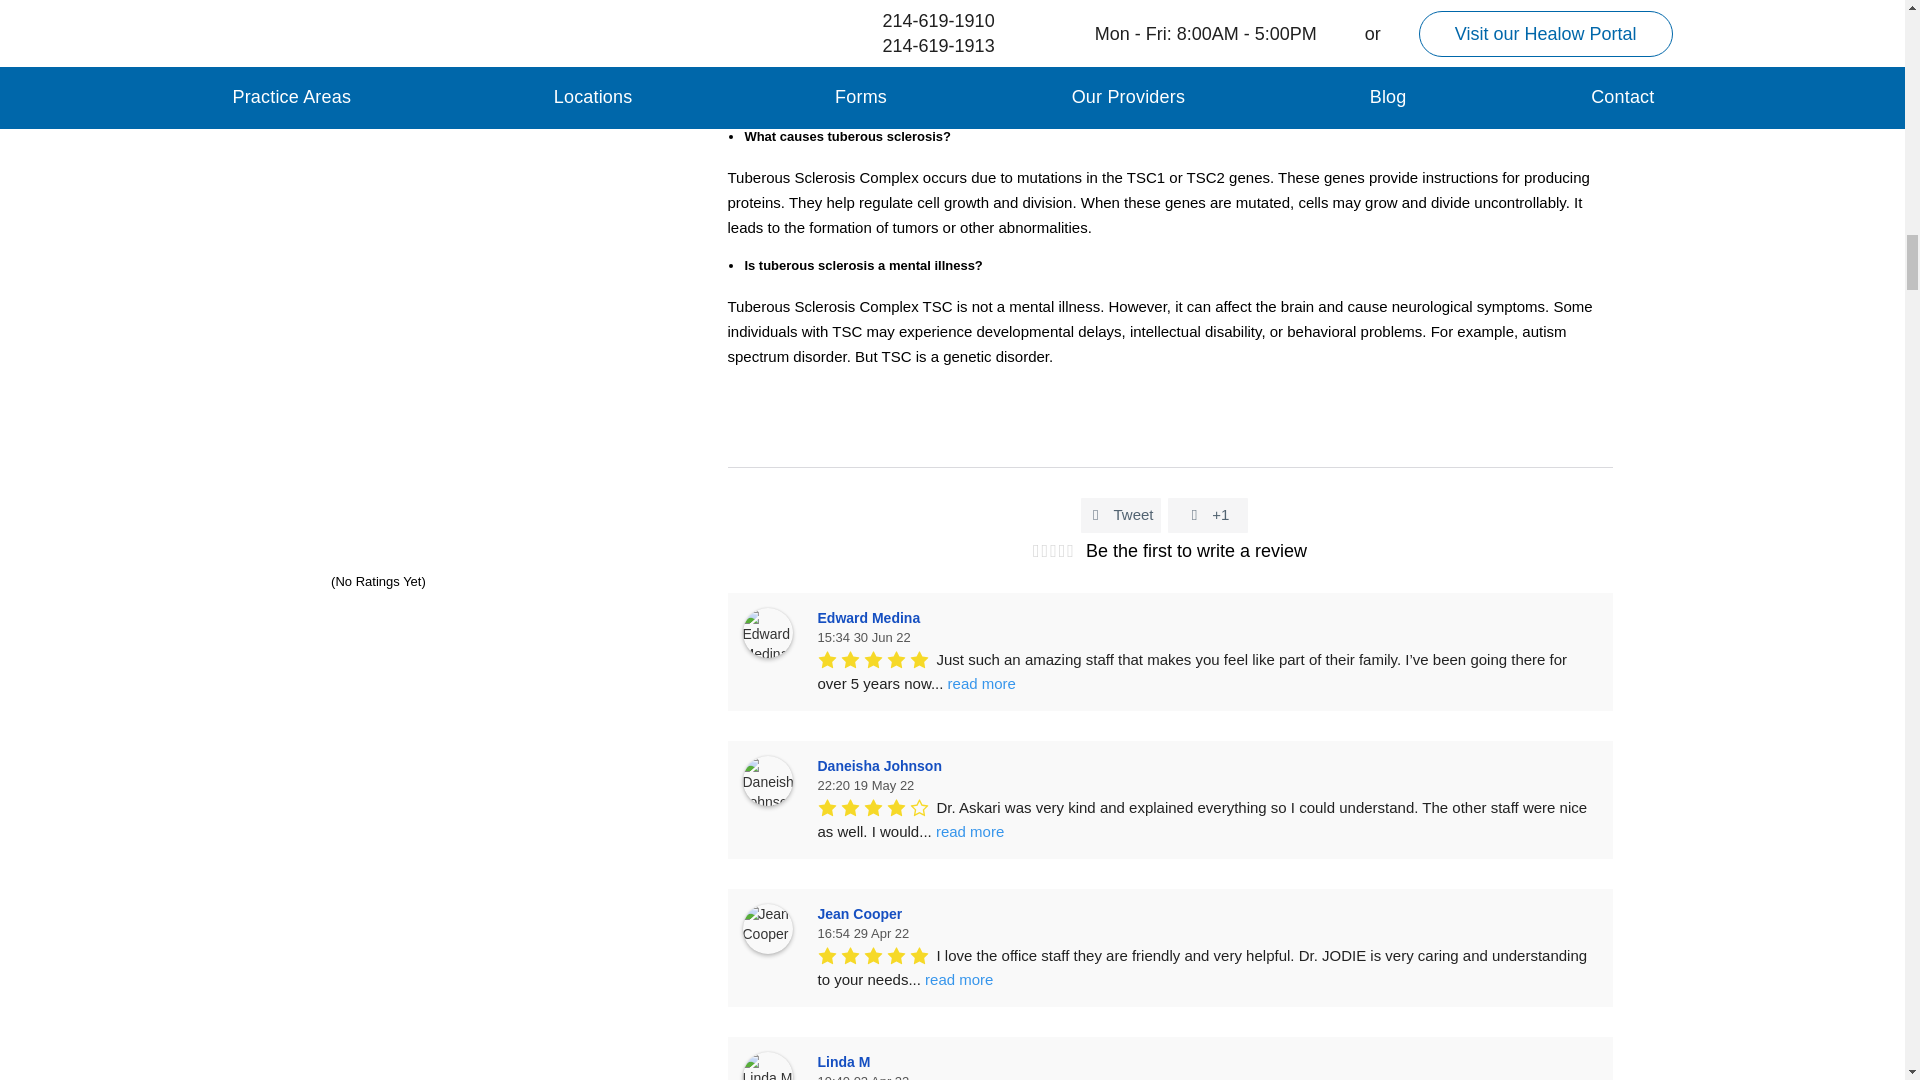 This screenshot has height=1080, width=1920. Describe the element at coordinates (1120, 514) in the screenshot. I see `Share on Twitter` at that location.